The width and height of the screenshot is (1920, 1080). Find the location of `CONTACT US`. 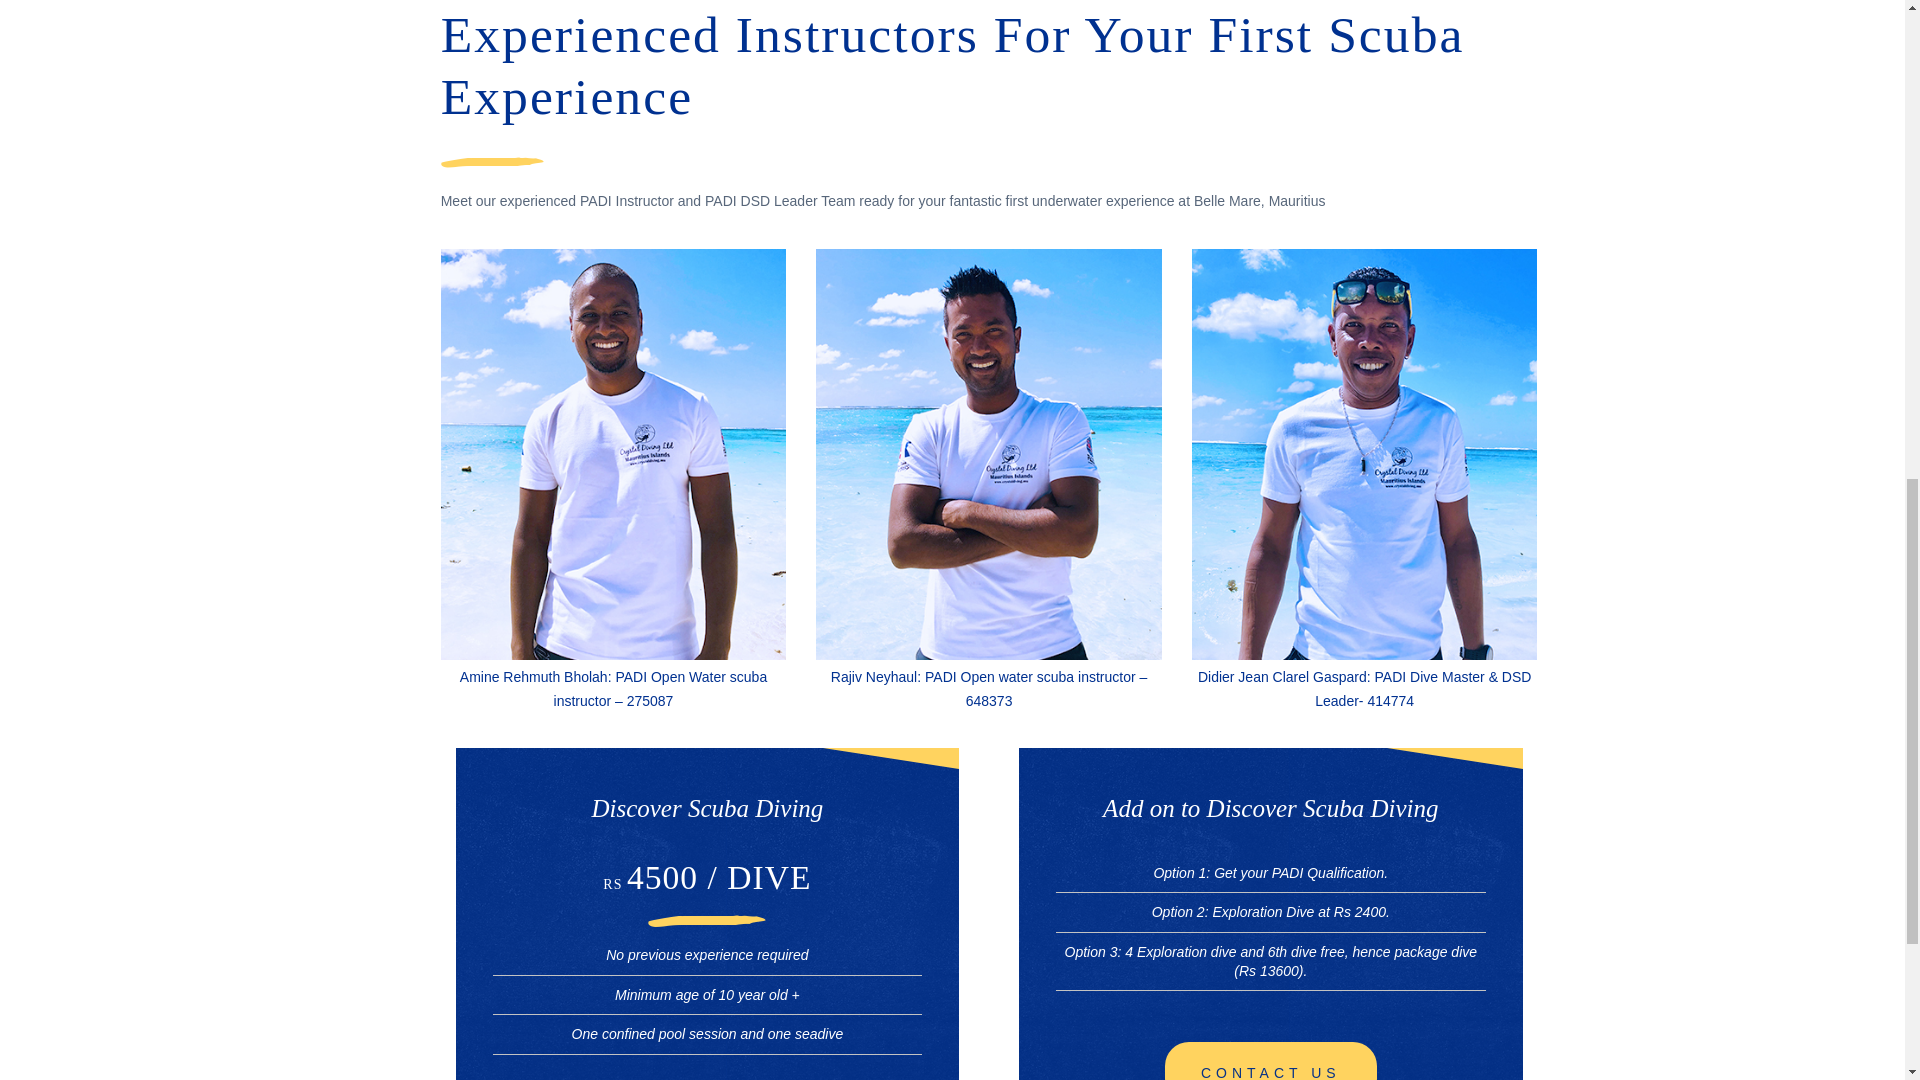

CONTACT US is located at coordinates (1270, 1061).